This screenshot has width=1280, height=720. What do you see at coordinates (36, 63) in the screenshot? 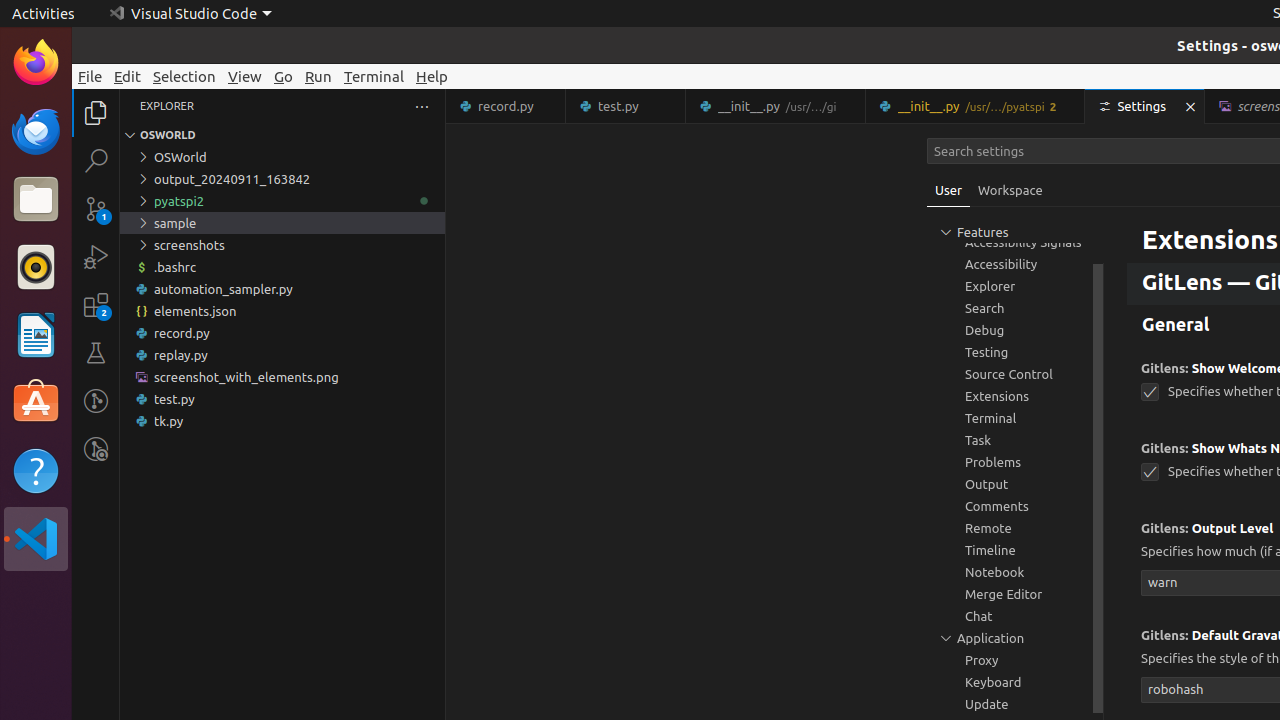
I see `Firefox Web Browser` at bounding box center [36, 63].